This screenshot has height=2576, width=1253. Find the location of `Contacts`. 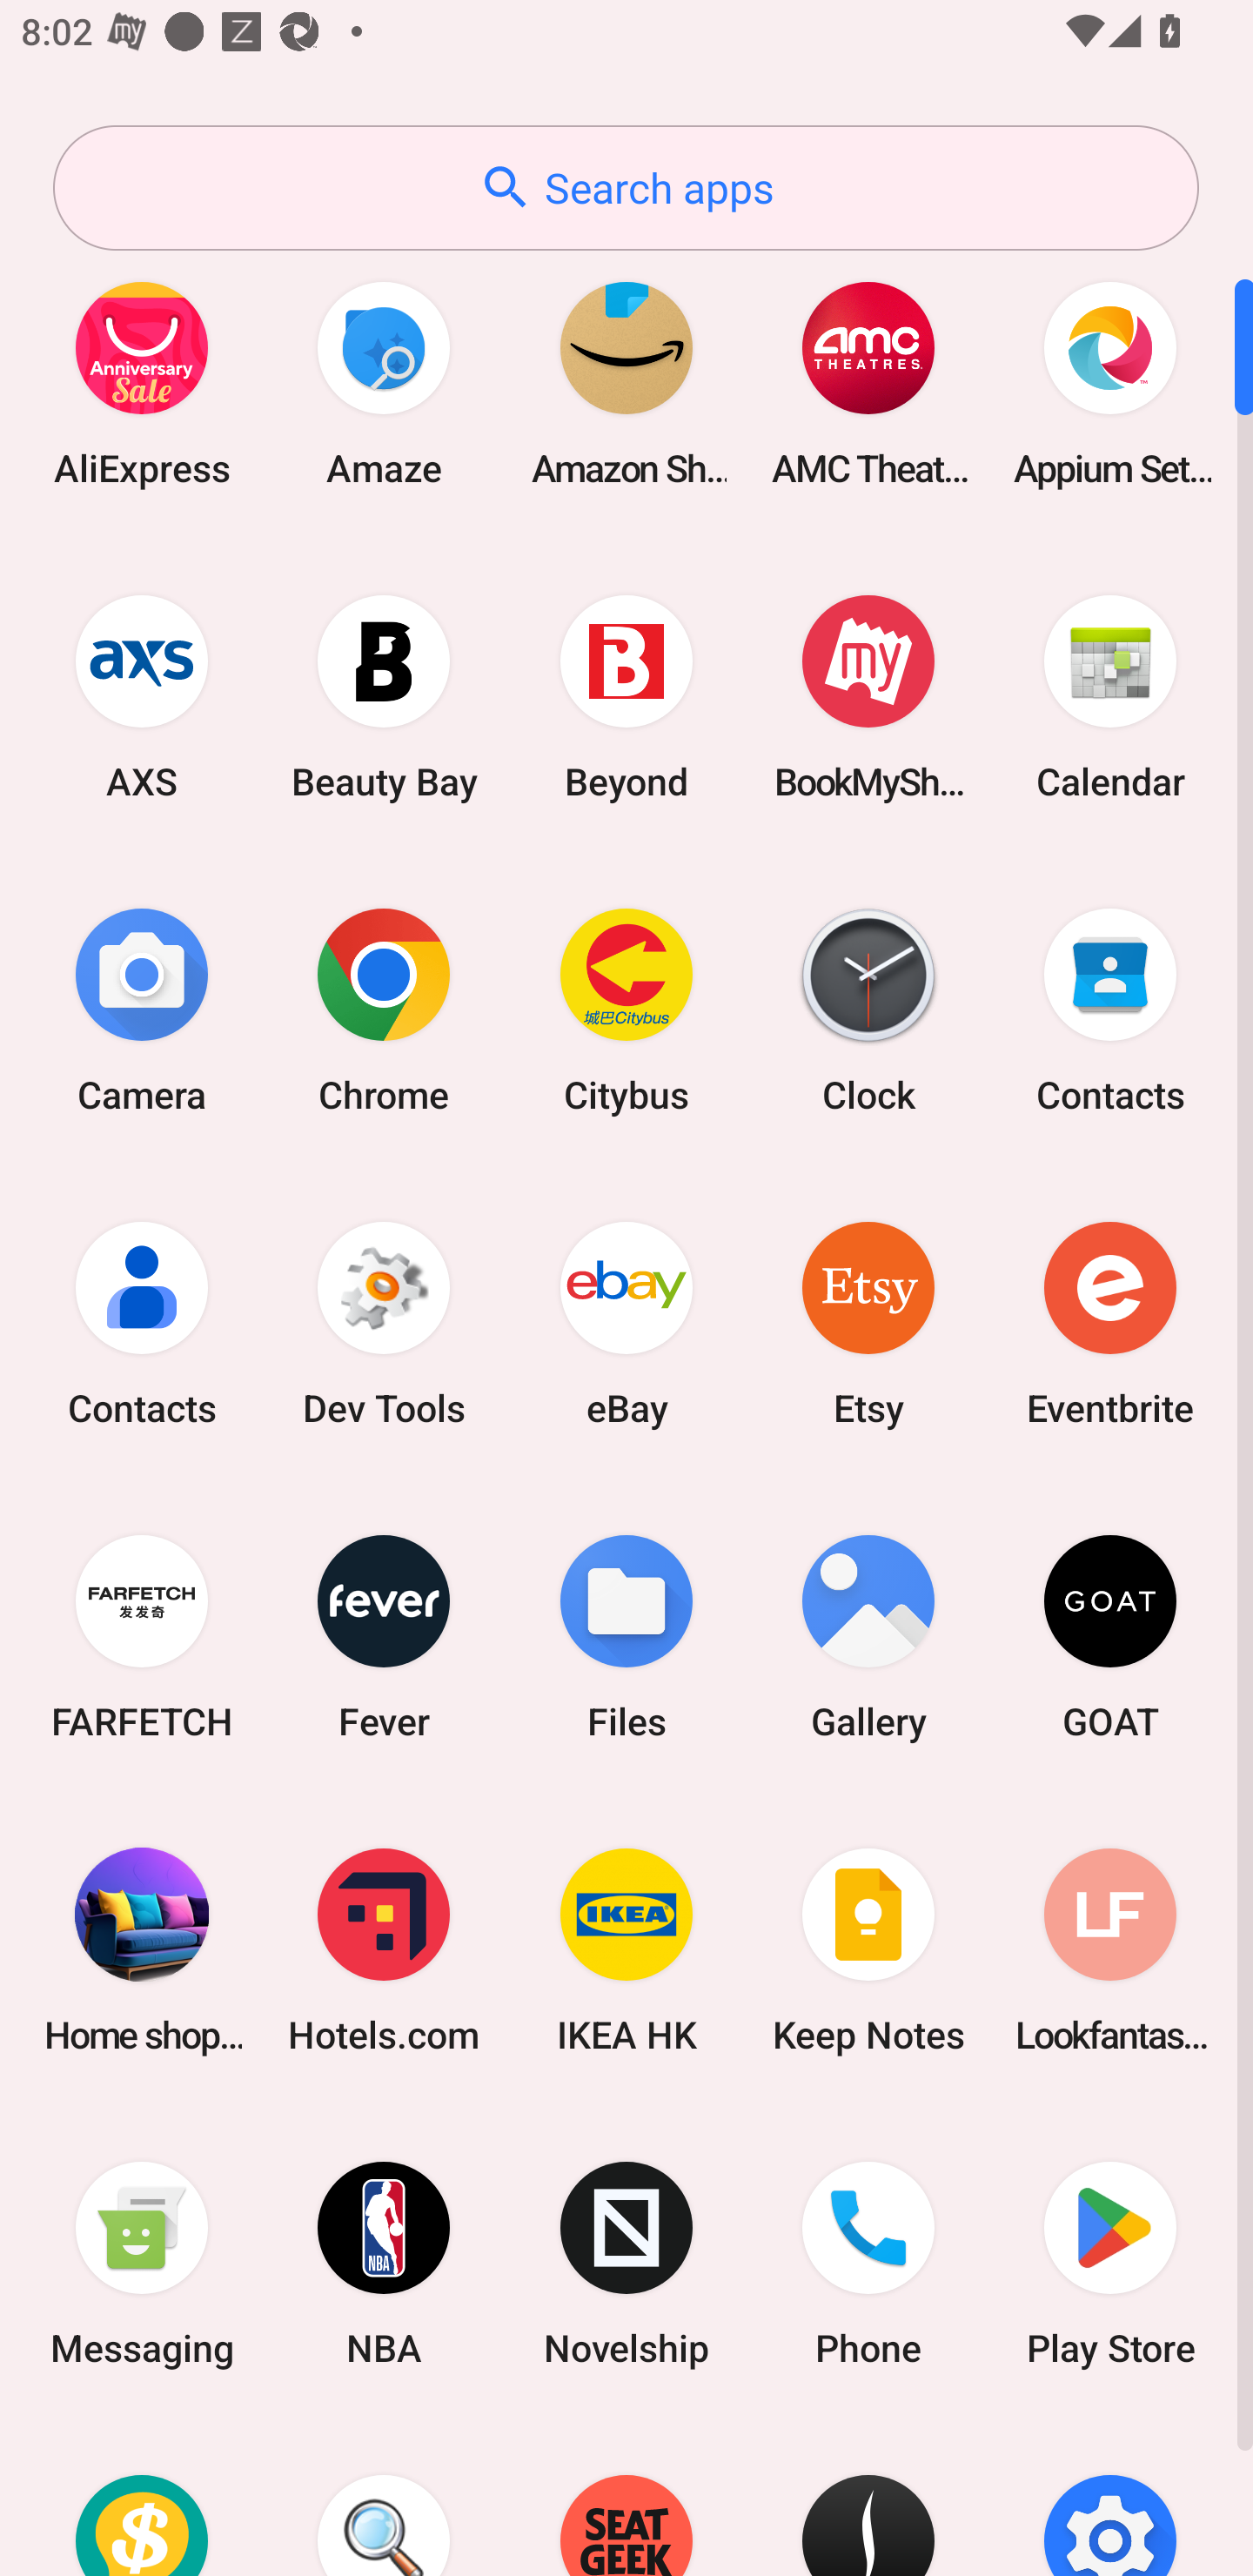

Contacts is located at coordinates (1110, 1010).